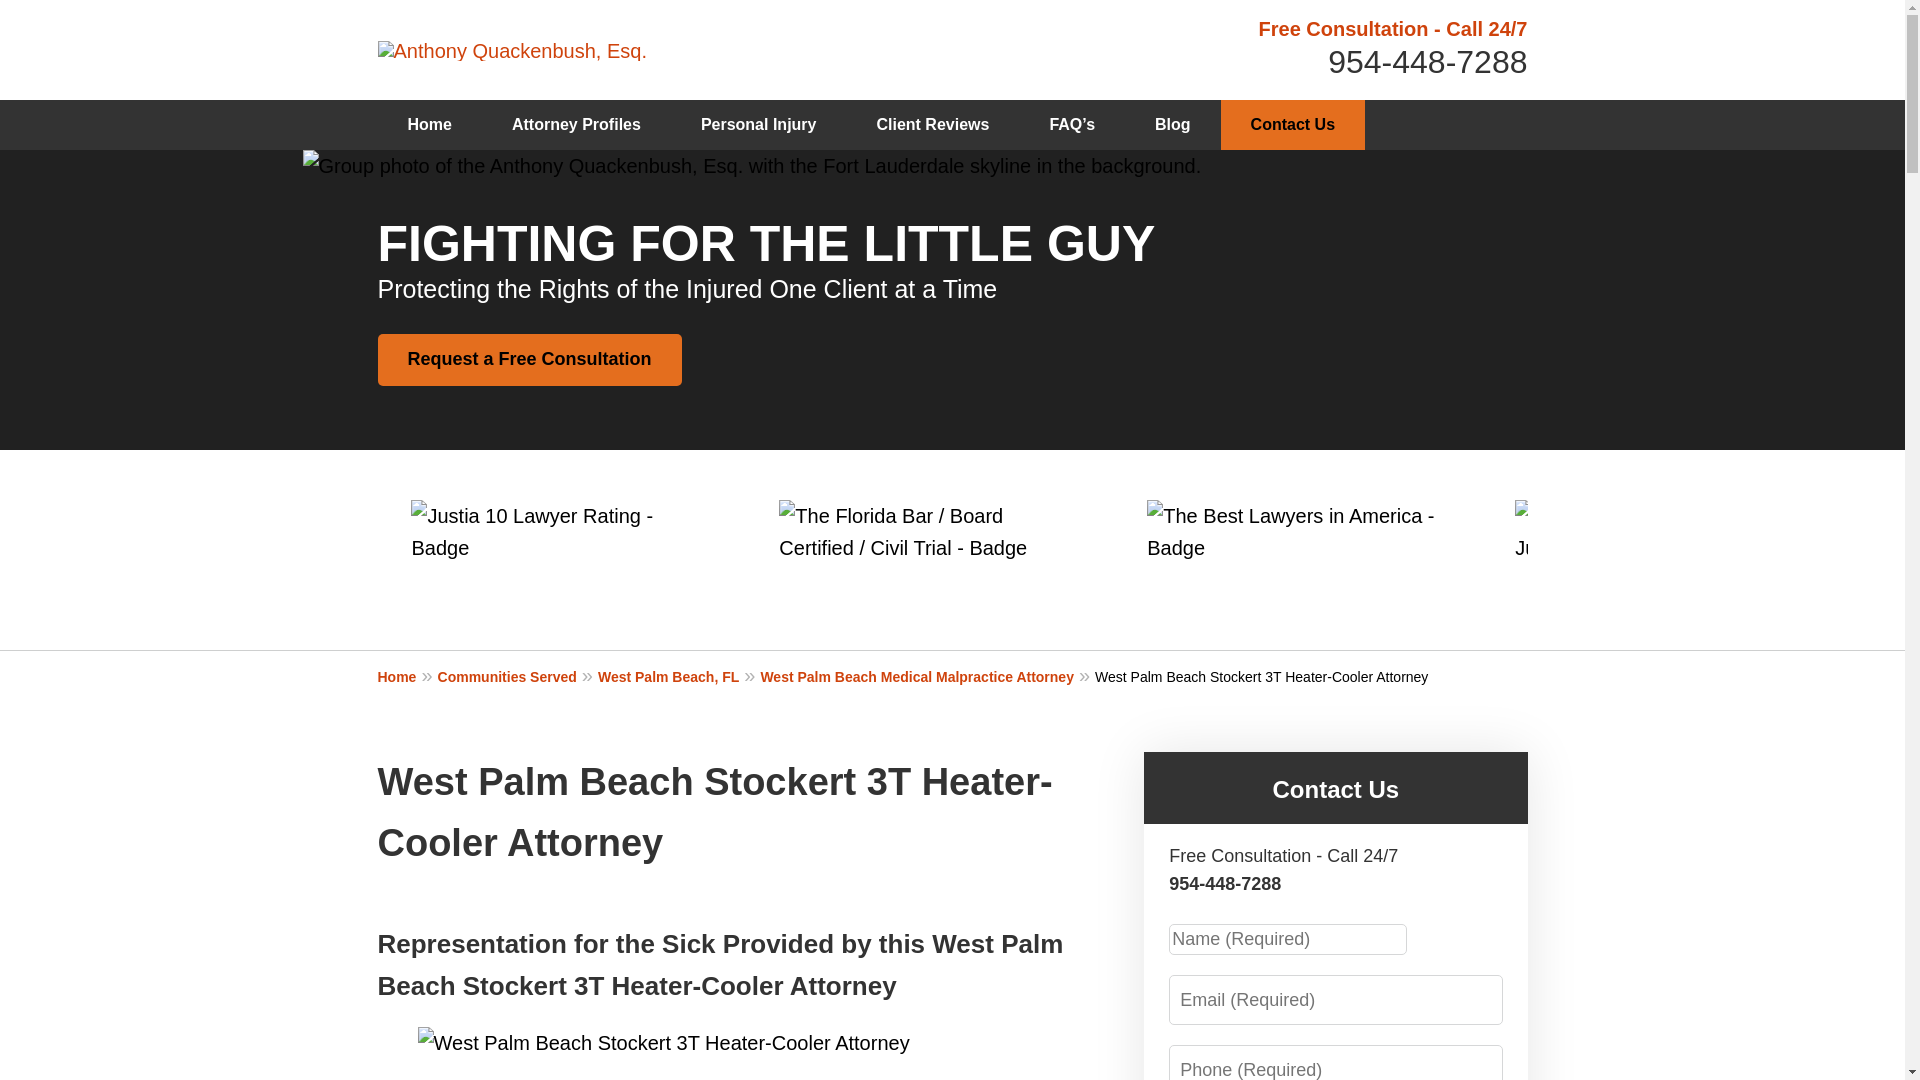 The height and width of the screenshot is (1080, 1920). Describe the element at coordinates (678, 676) in the screenshot. I see `West Palm Beach, FL` at that location.